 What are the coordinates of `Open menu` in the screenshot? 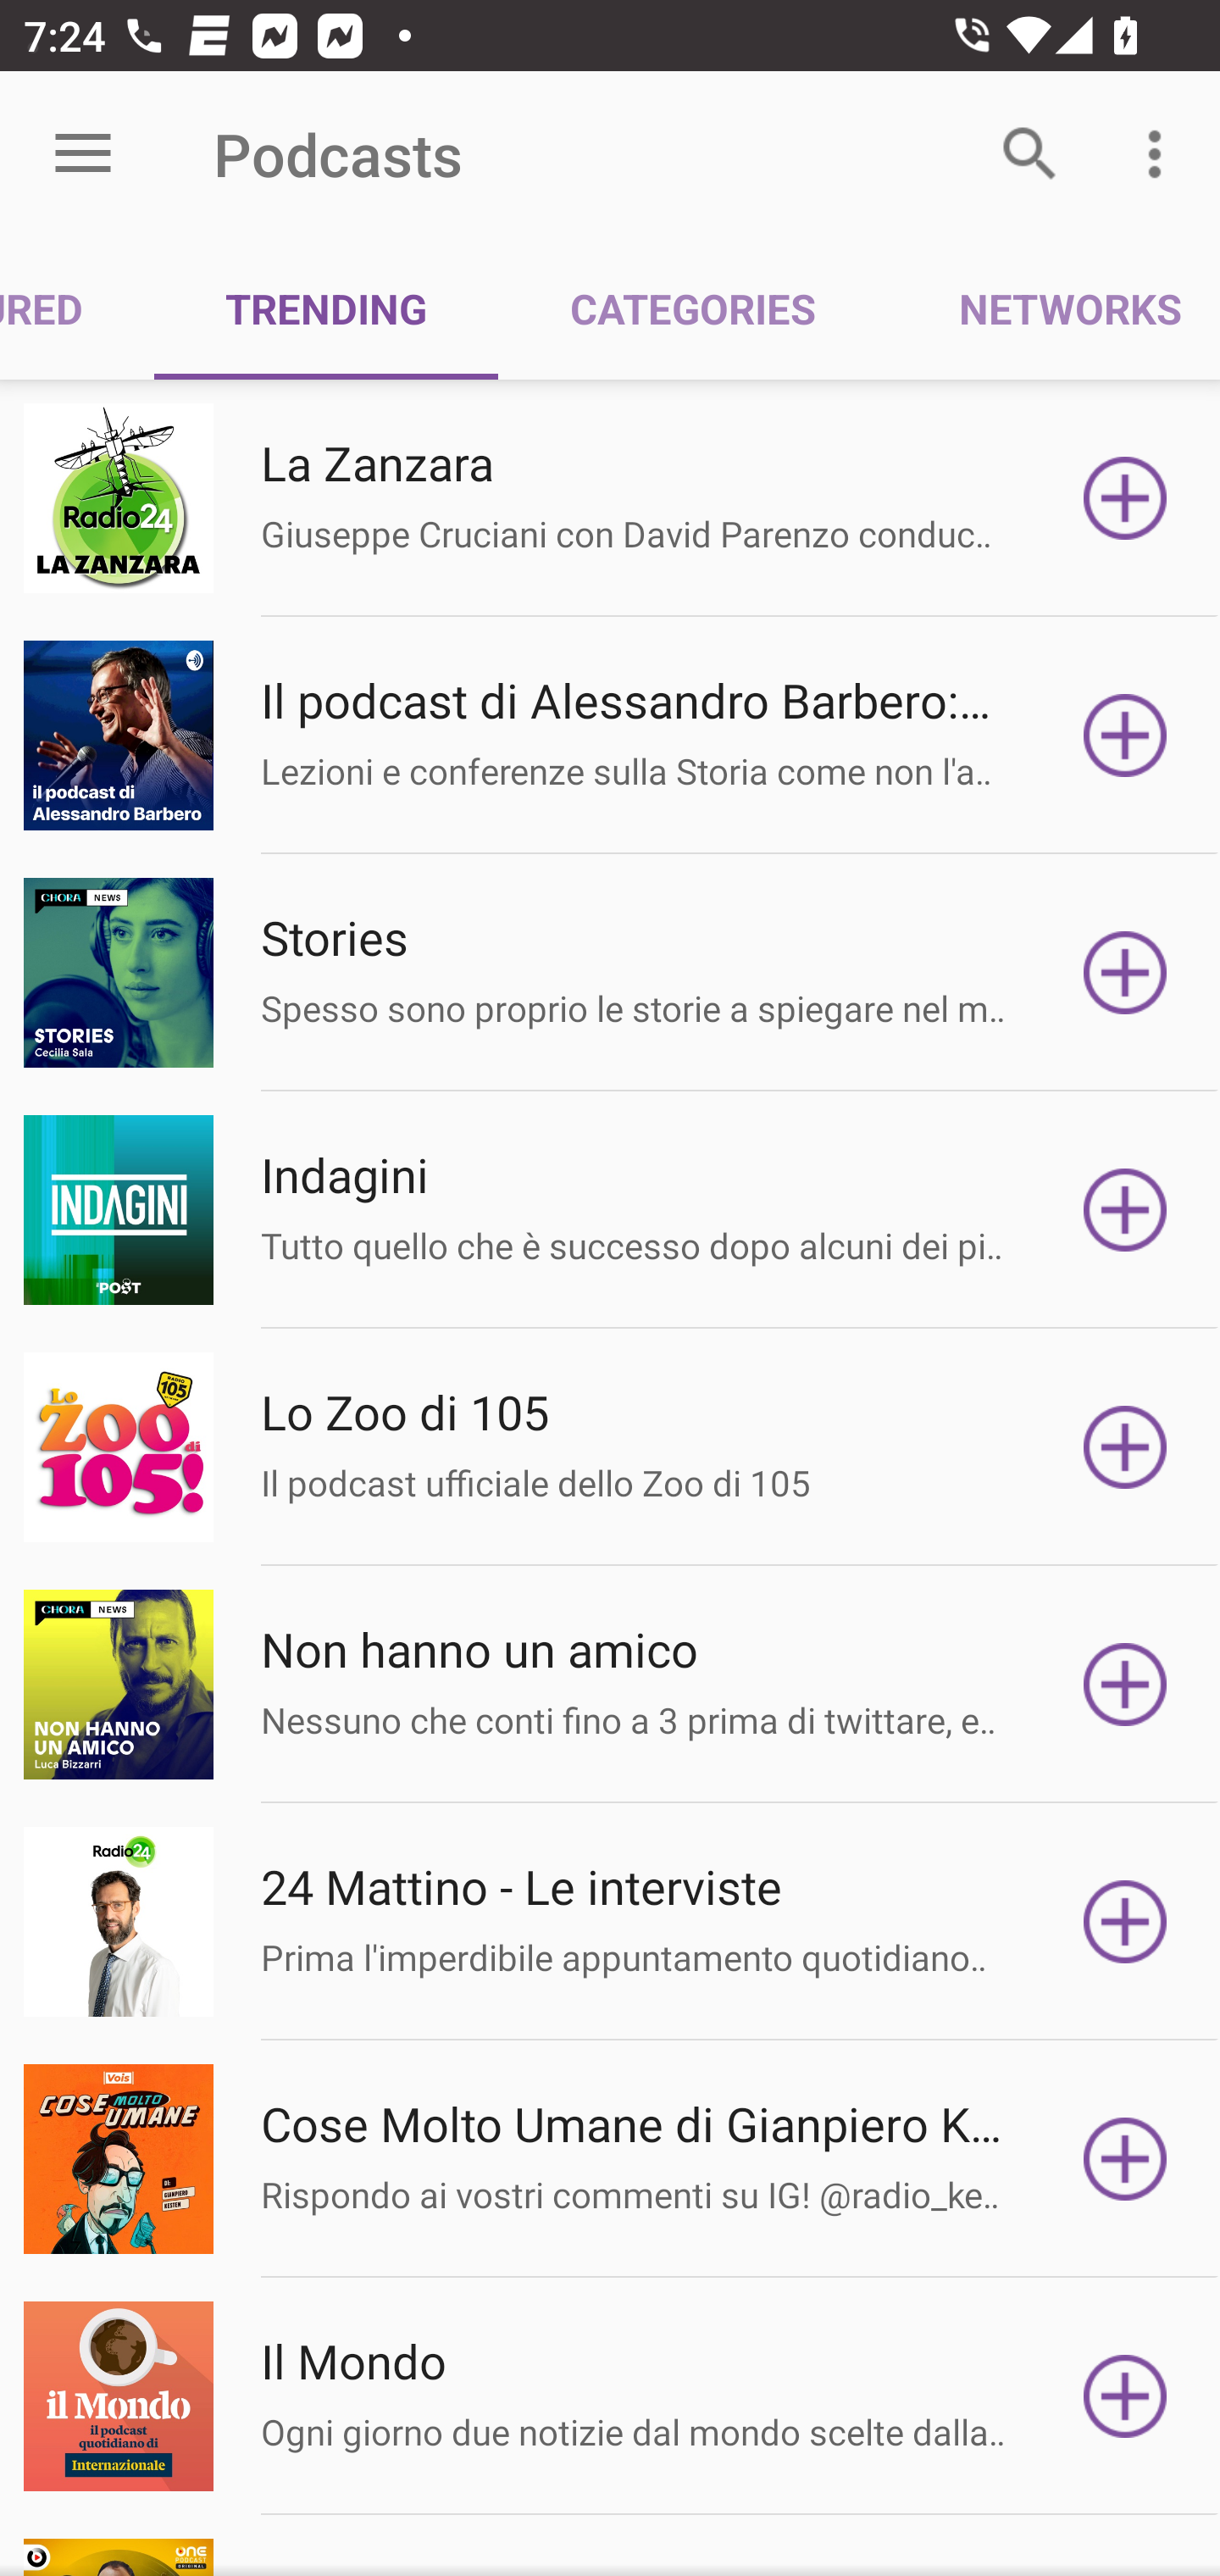 It's located at (83, 154).